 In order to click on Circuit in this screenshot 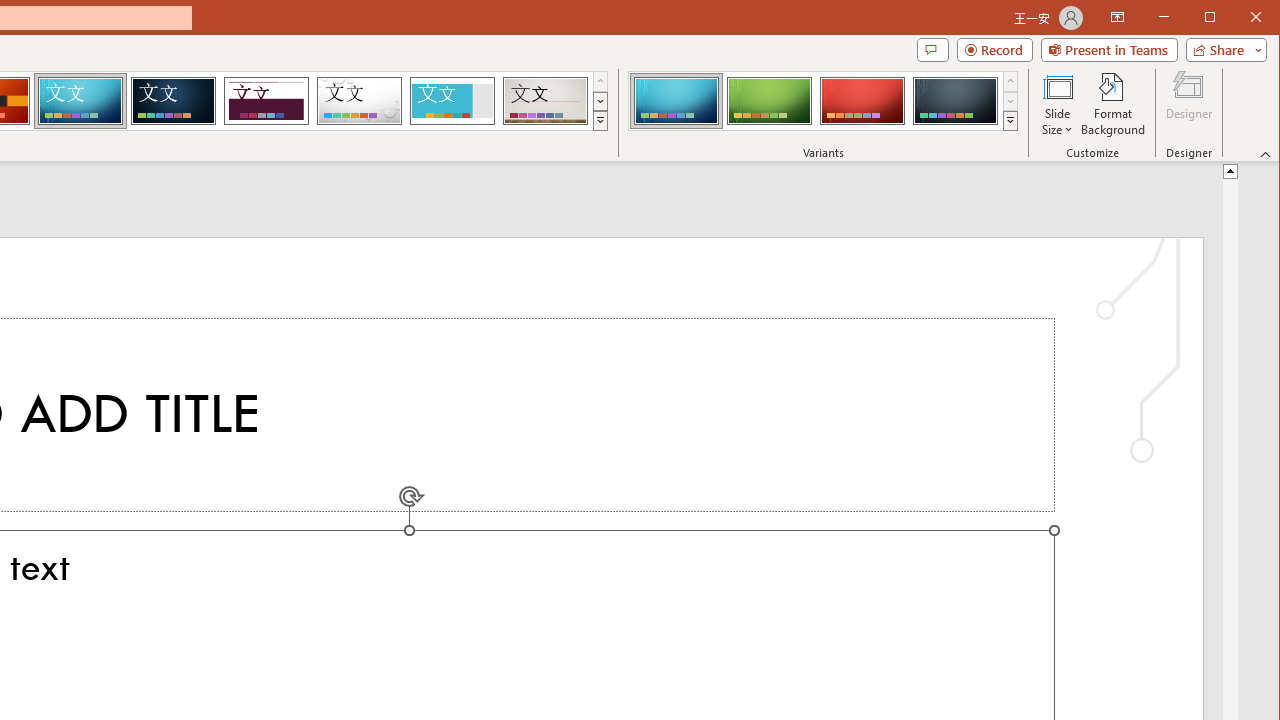, I will do `click(80, 100)`.